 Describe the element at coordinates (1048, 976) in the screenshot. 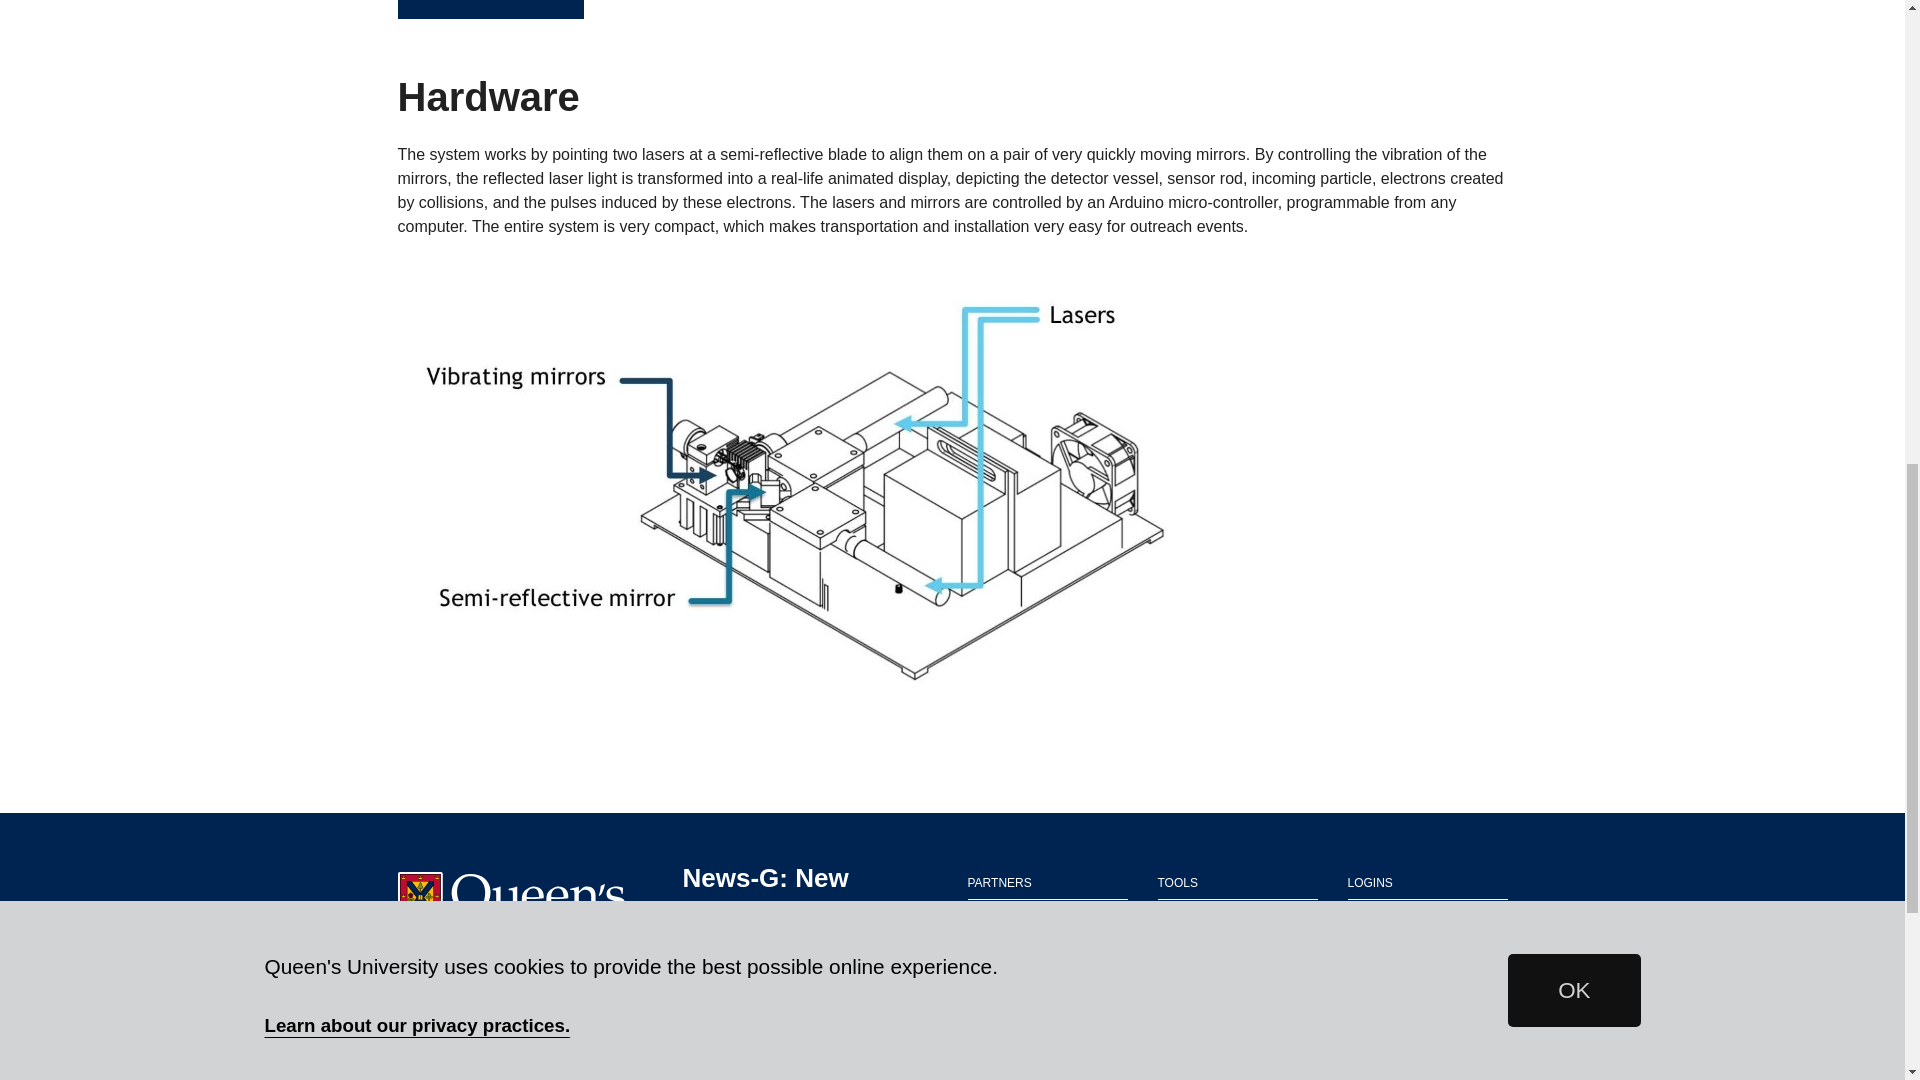

I see `Canada Foundation for Innovation` at that location.